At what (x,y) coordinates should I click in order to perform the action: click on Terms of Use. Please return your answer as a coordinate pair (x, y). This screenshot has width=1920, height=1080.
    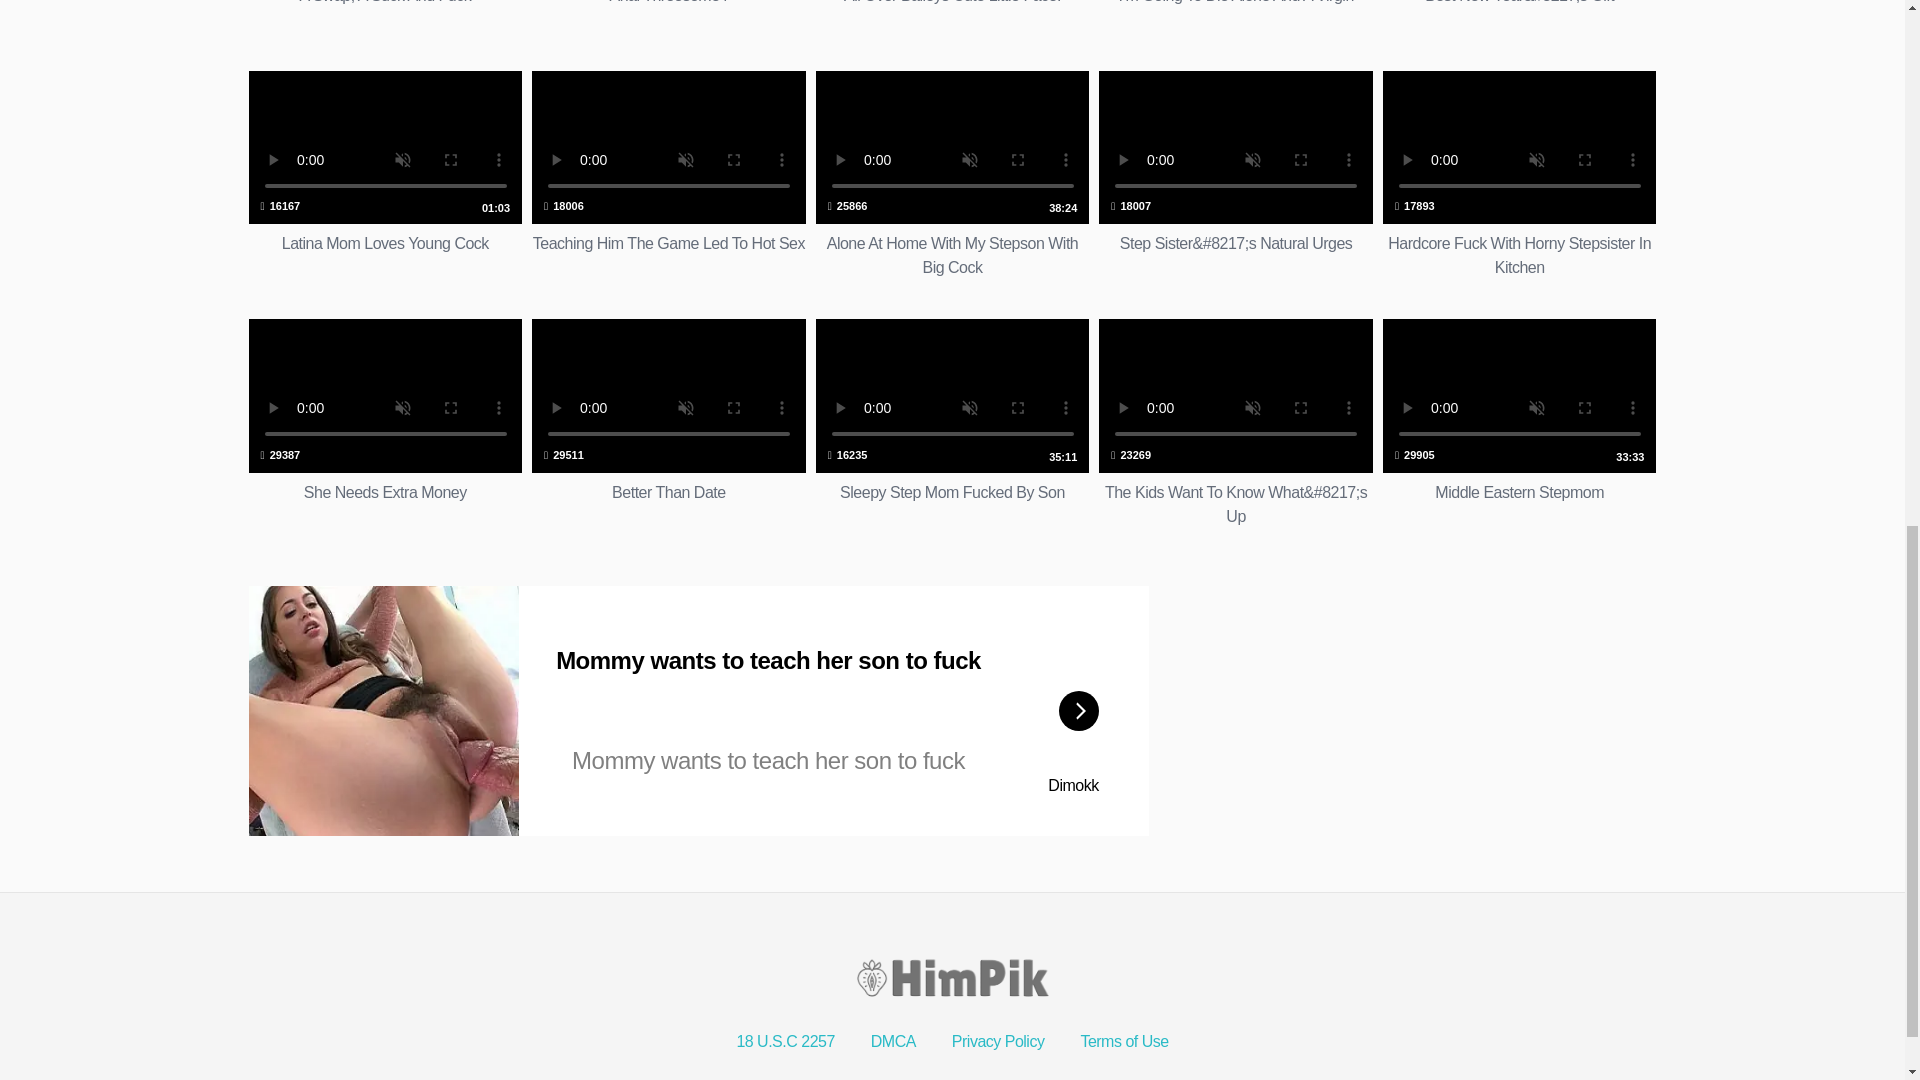
    Looking at the image, I should click on (384, 174).